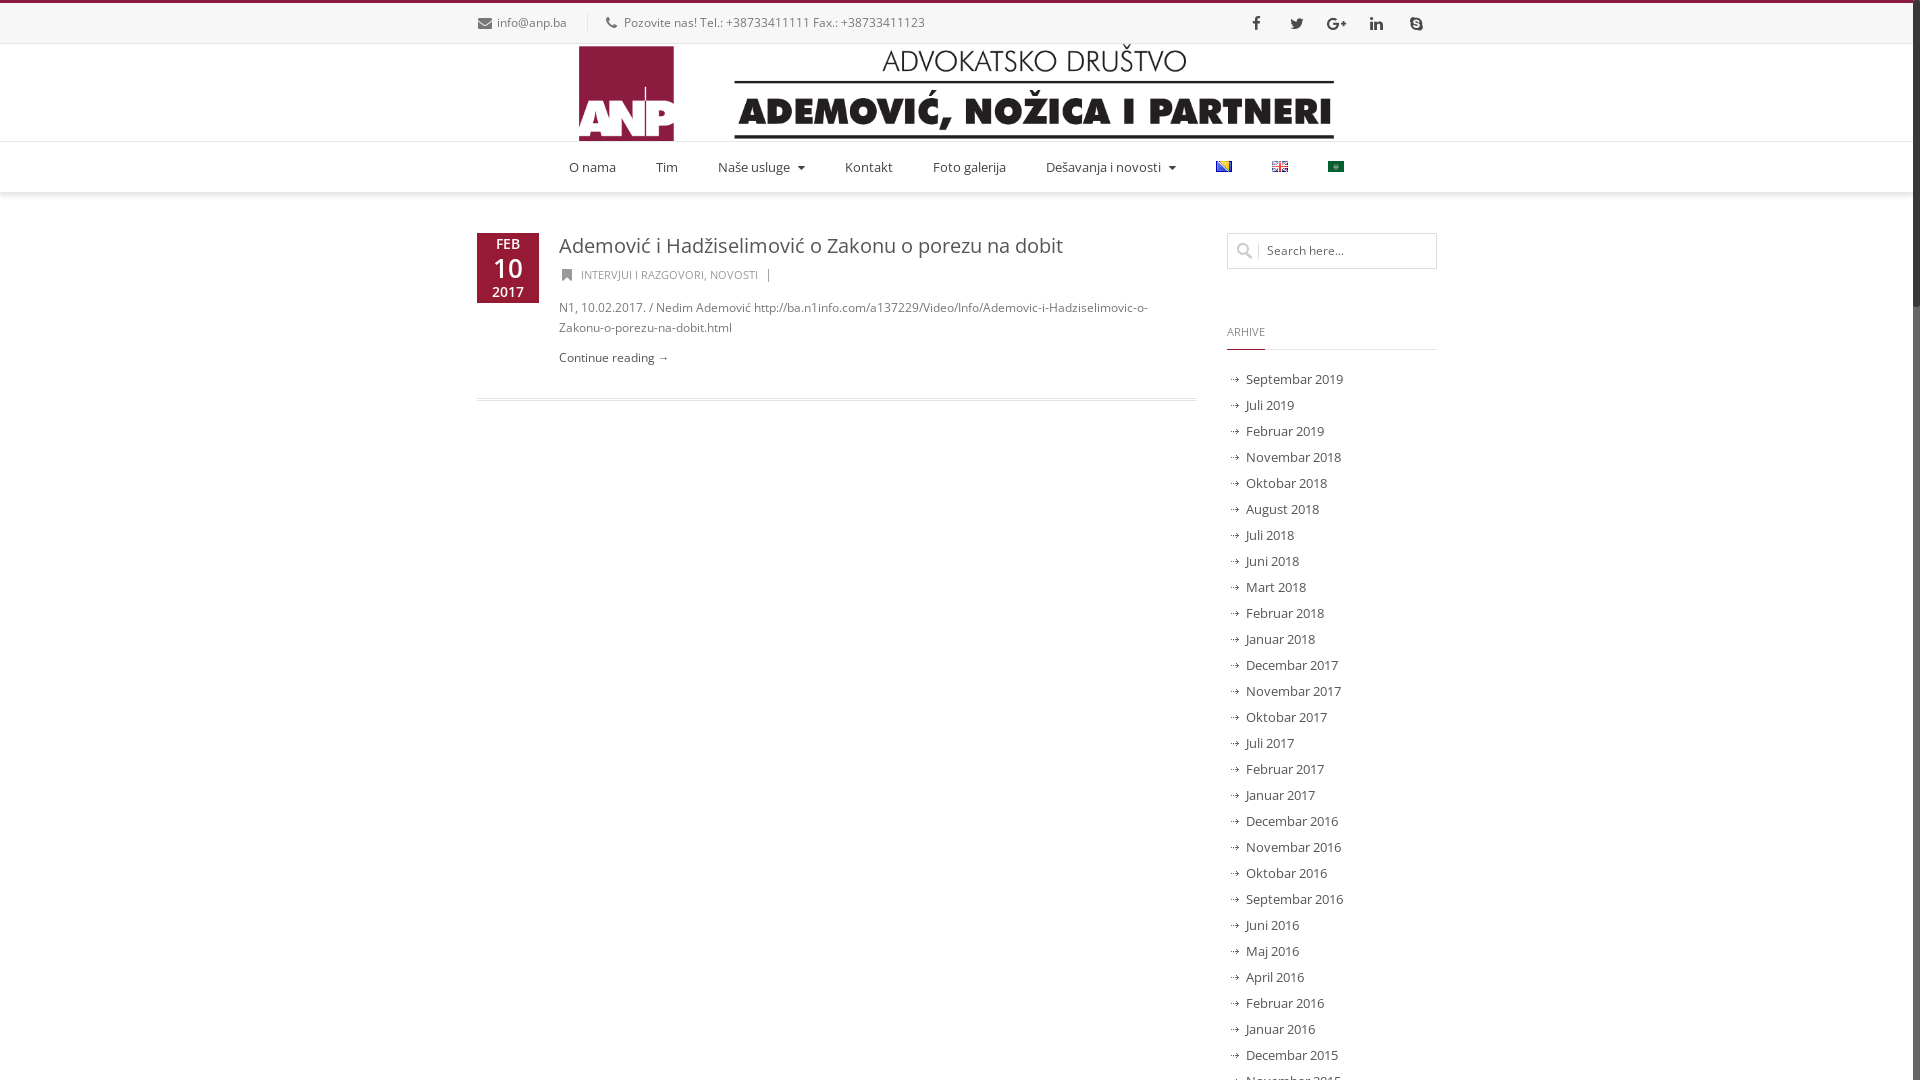  I want to click on Oktobar 2016, so click(1280, 873).